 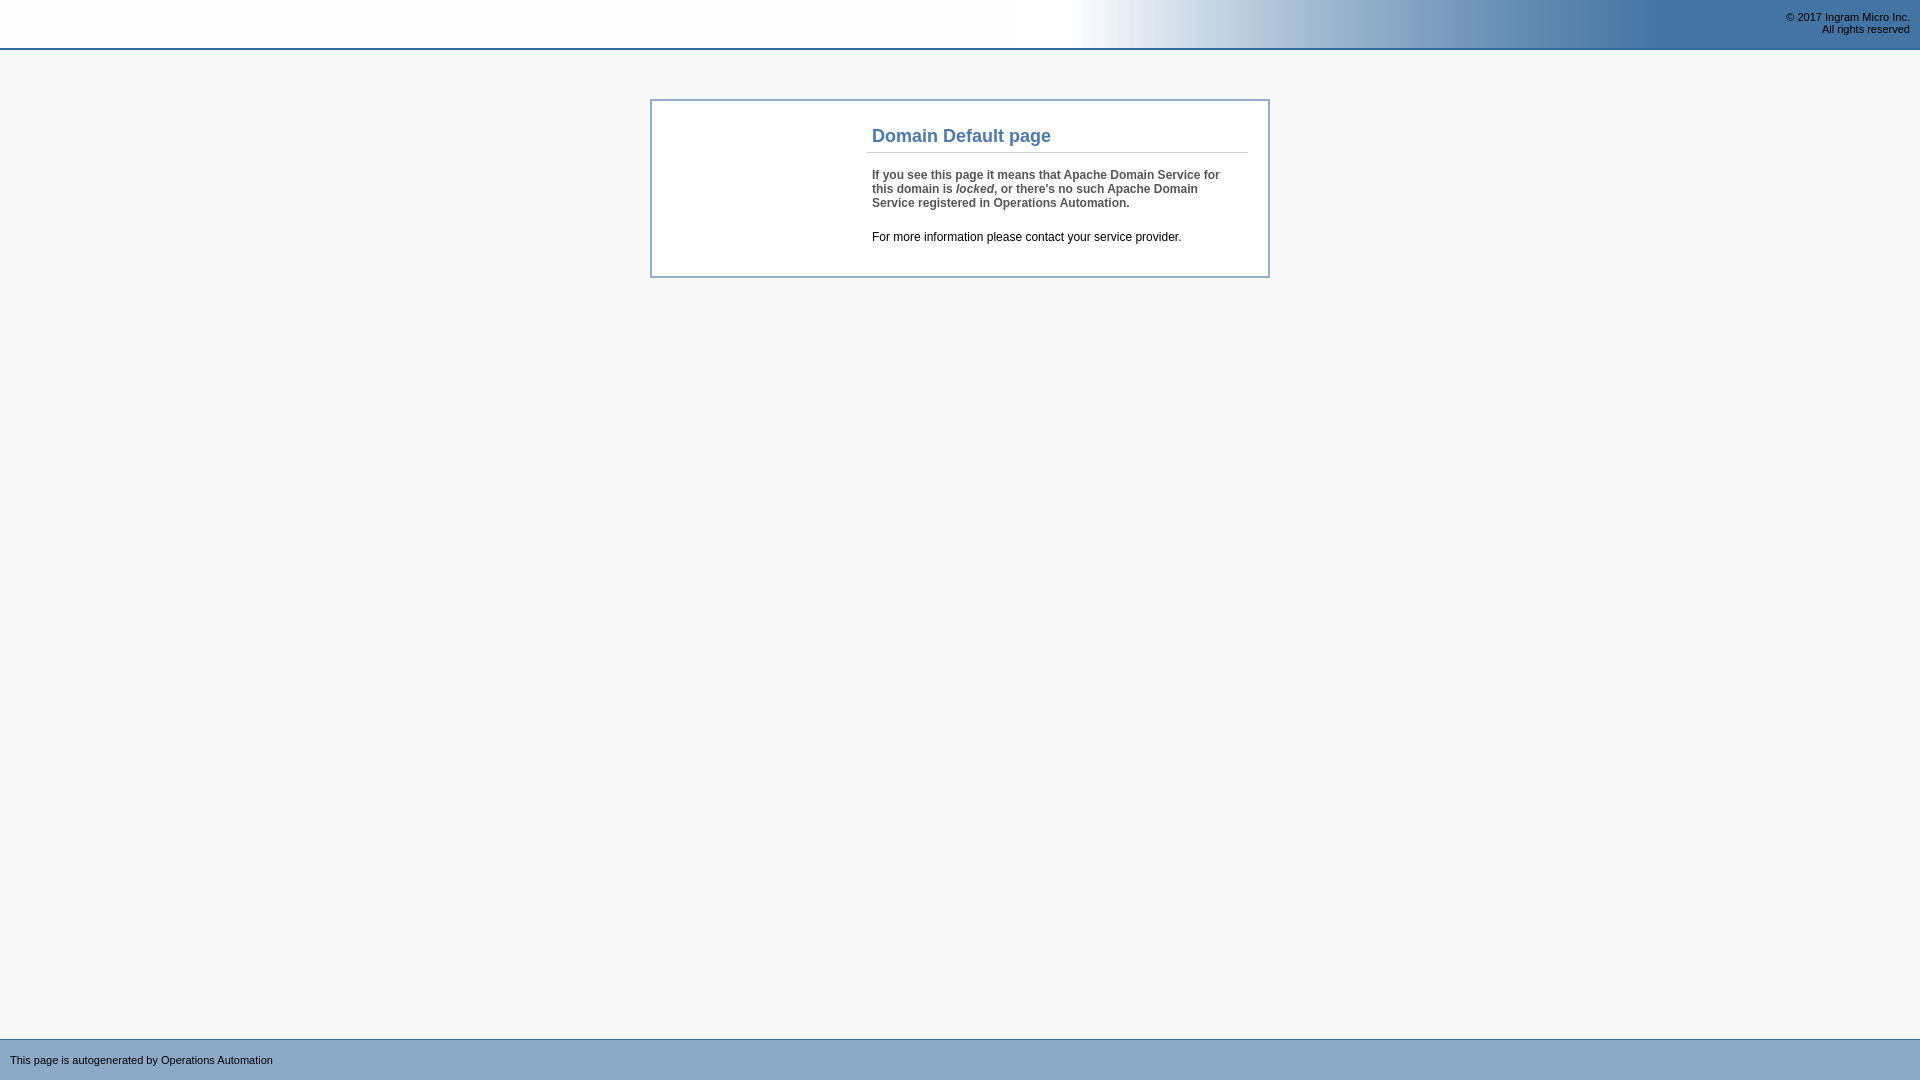 What do you see at coordinates (52, 25) in the screenshot?
I see `Operations Automation` at bounding box center [52, 25].